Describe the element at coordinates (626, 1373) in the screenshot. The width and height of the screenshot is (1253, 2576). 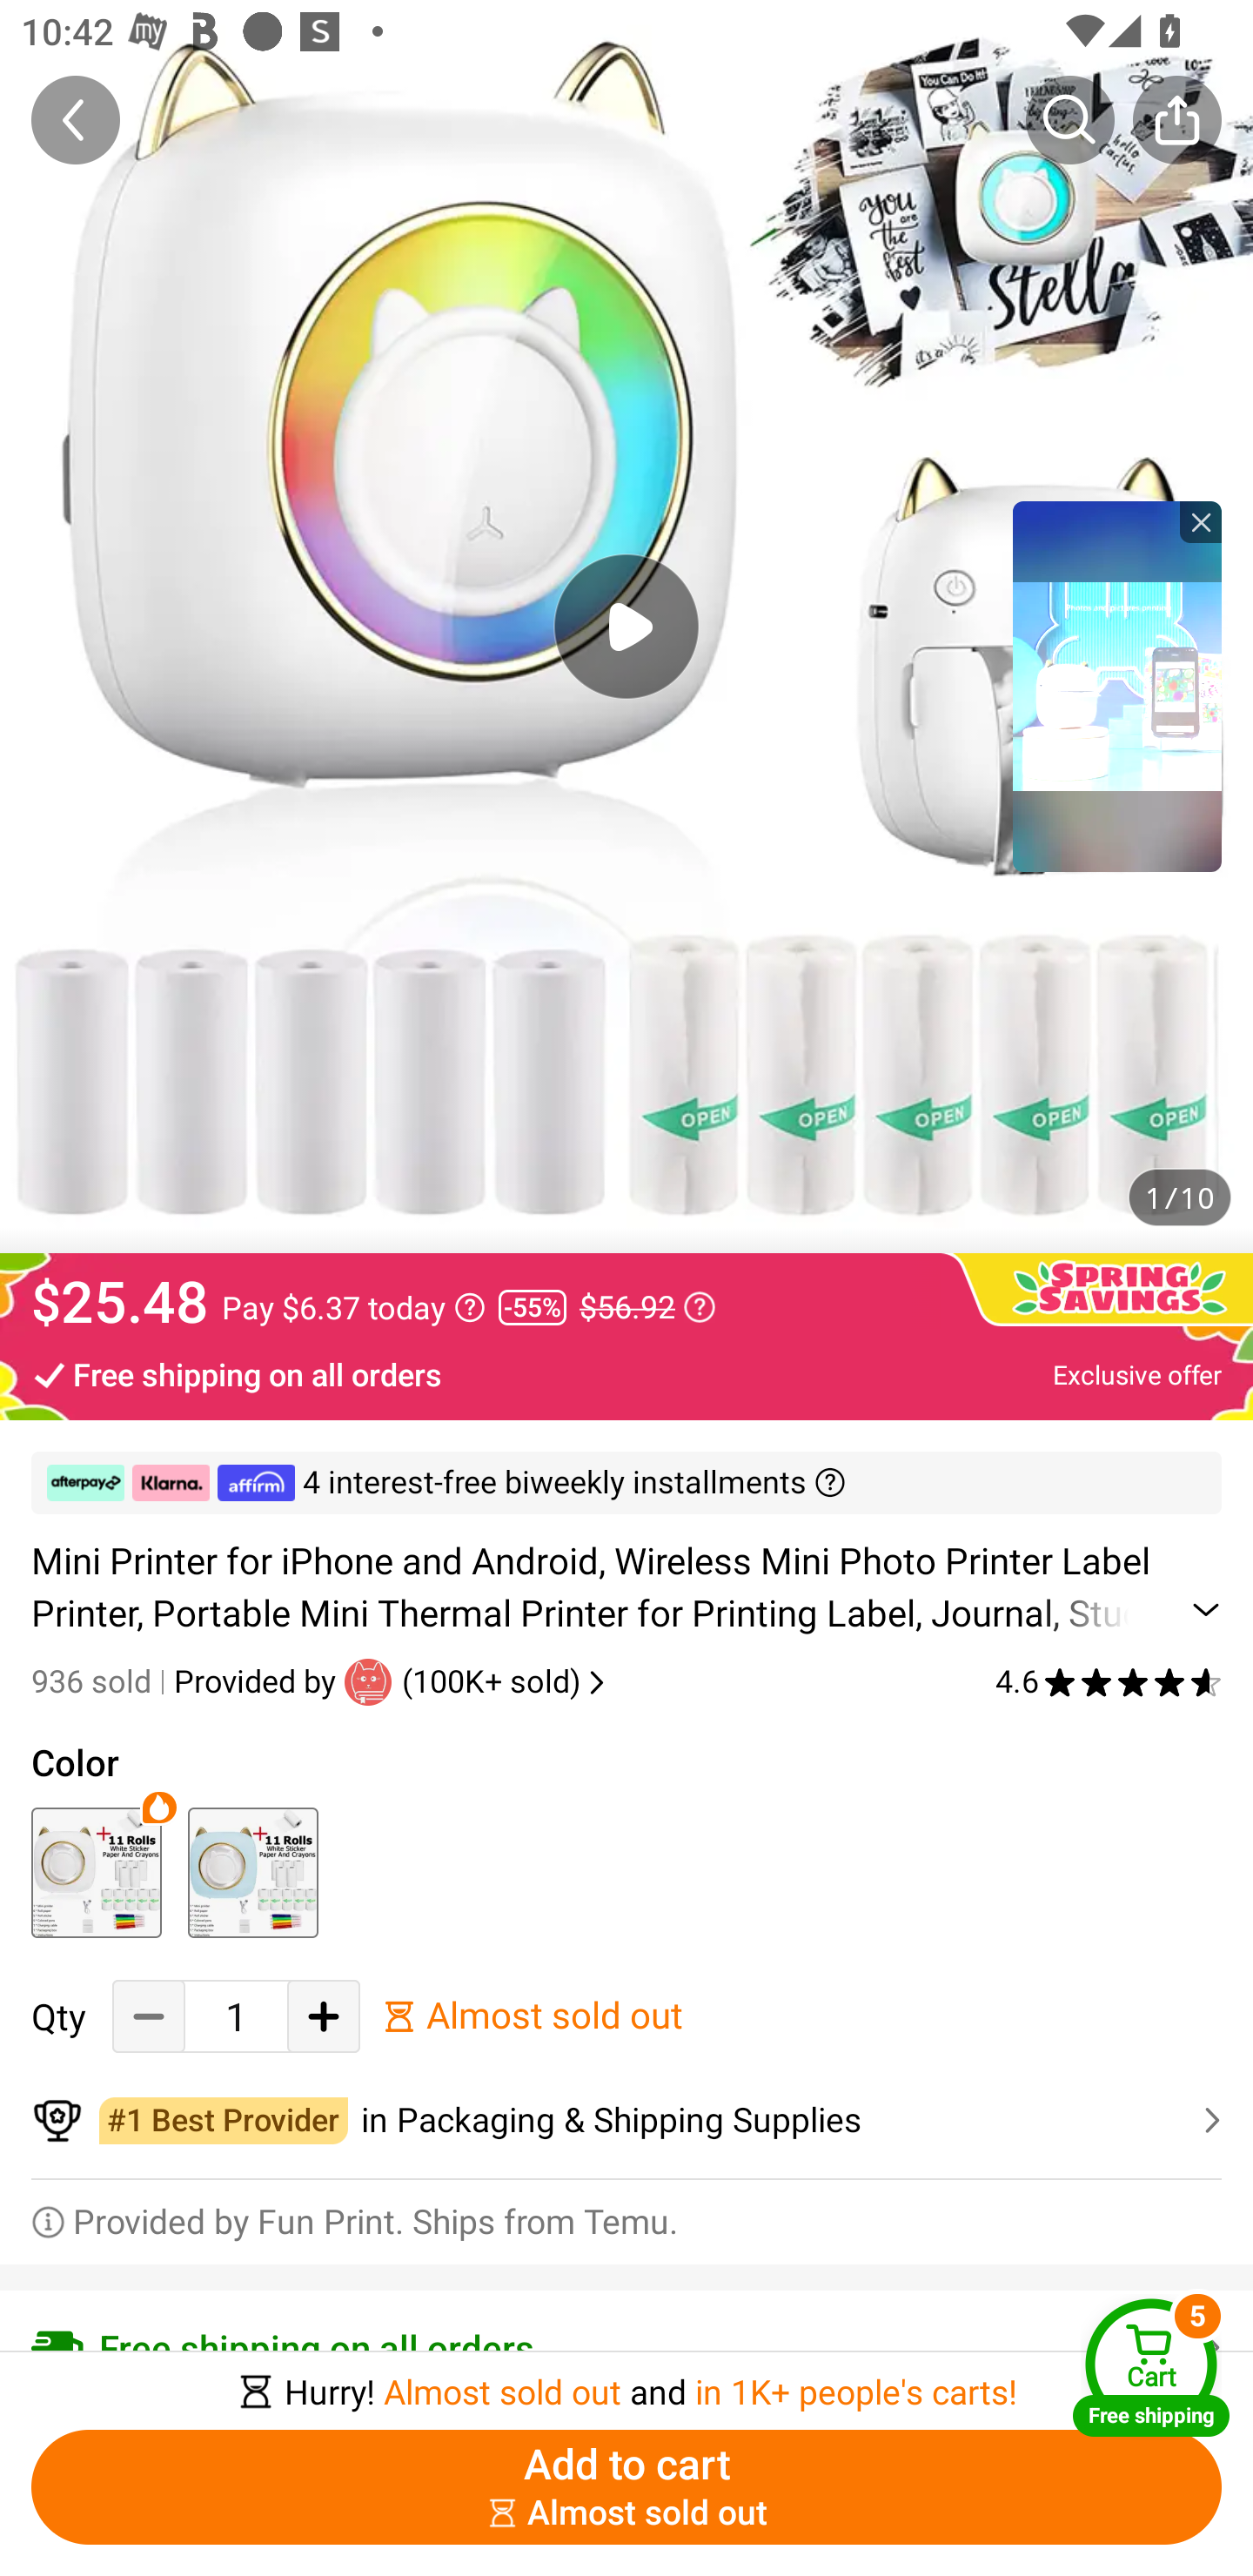
I see `Free shipping on all orders Exclusive offer` at that location.